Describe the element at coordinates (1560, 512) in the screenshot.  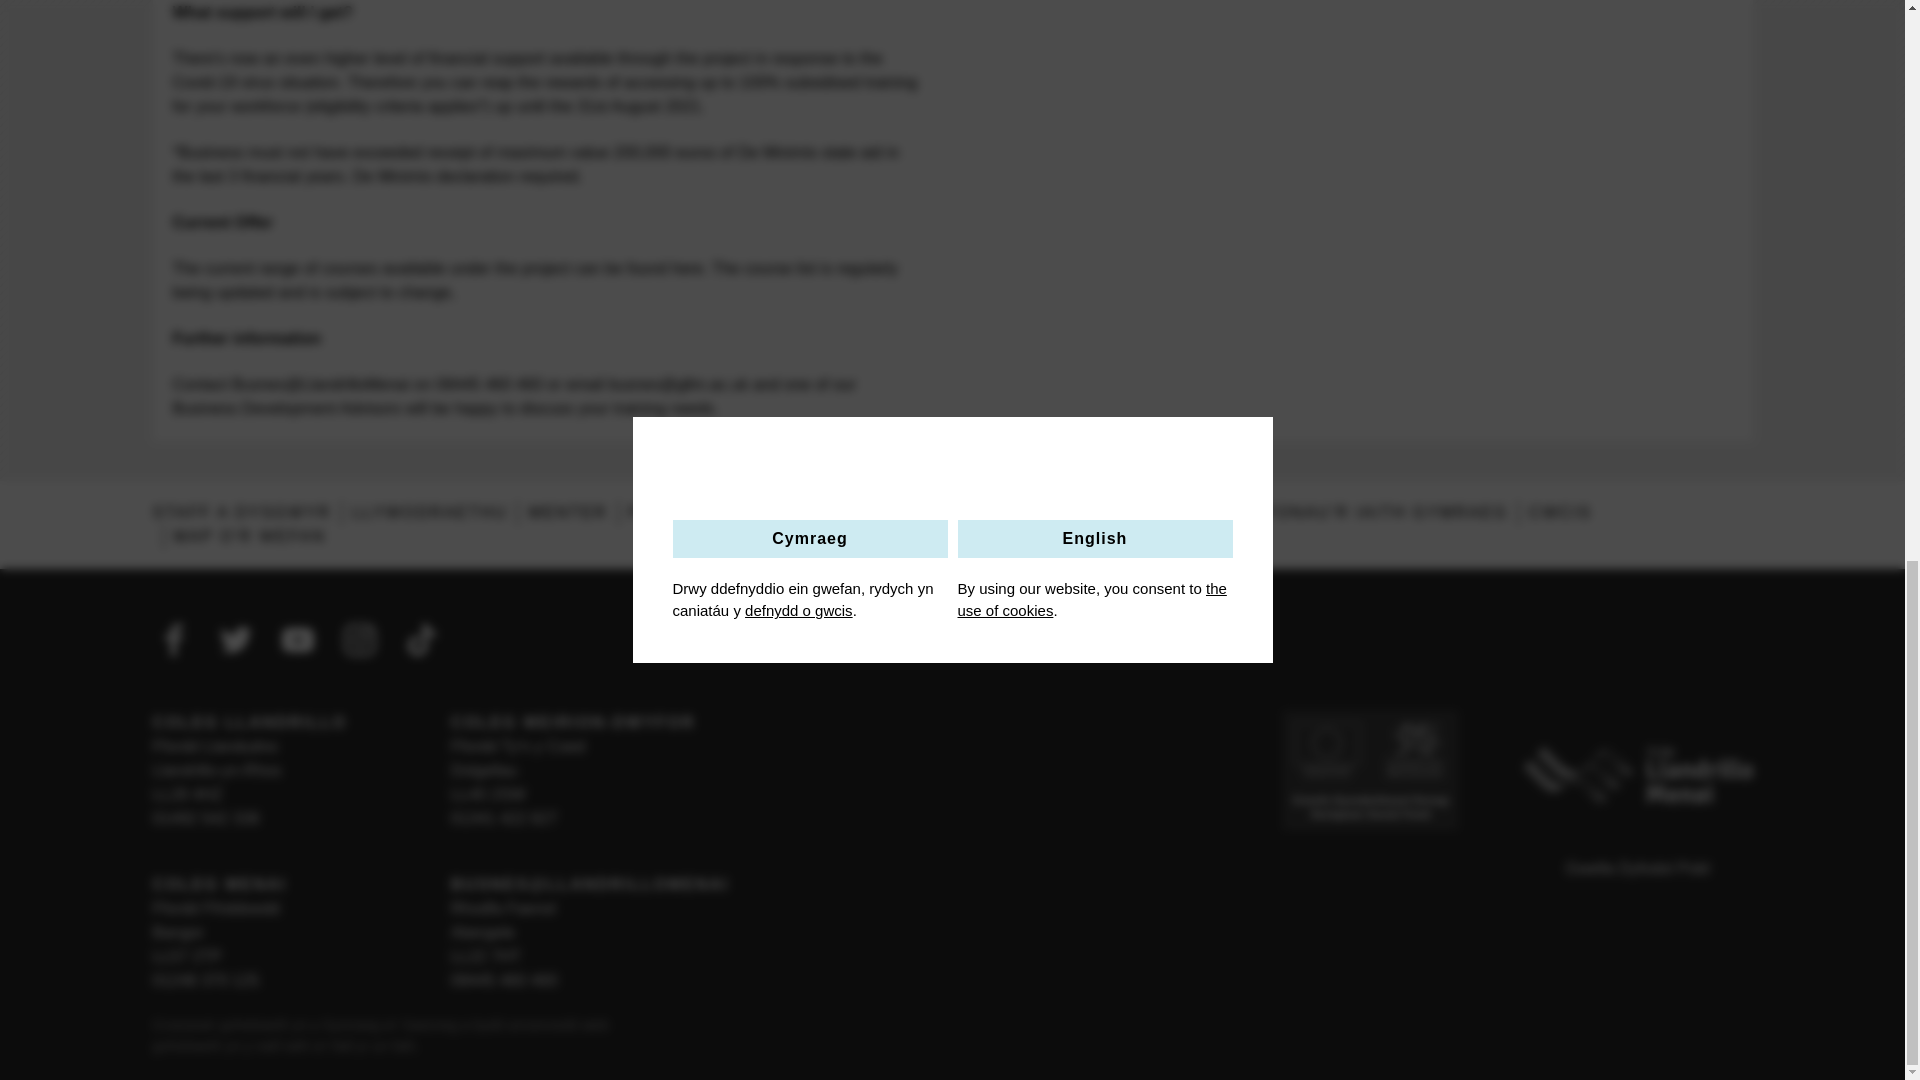
I see `CWCIS` at that location.